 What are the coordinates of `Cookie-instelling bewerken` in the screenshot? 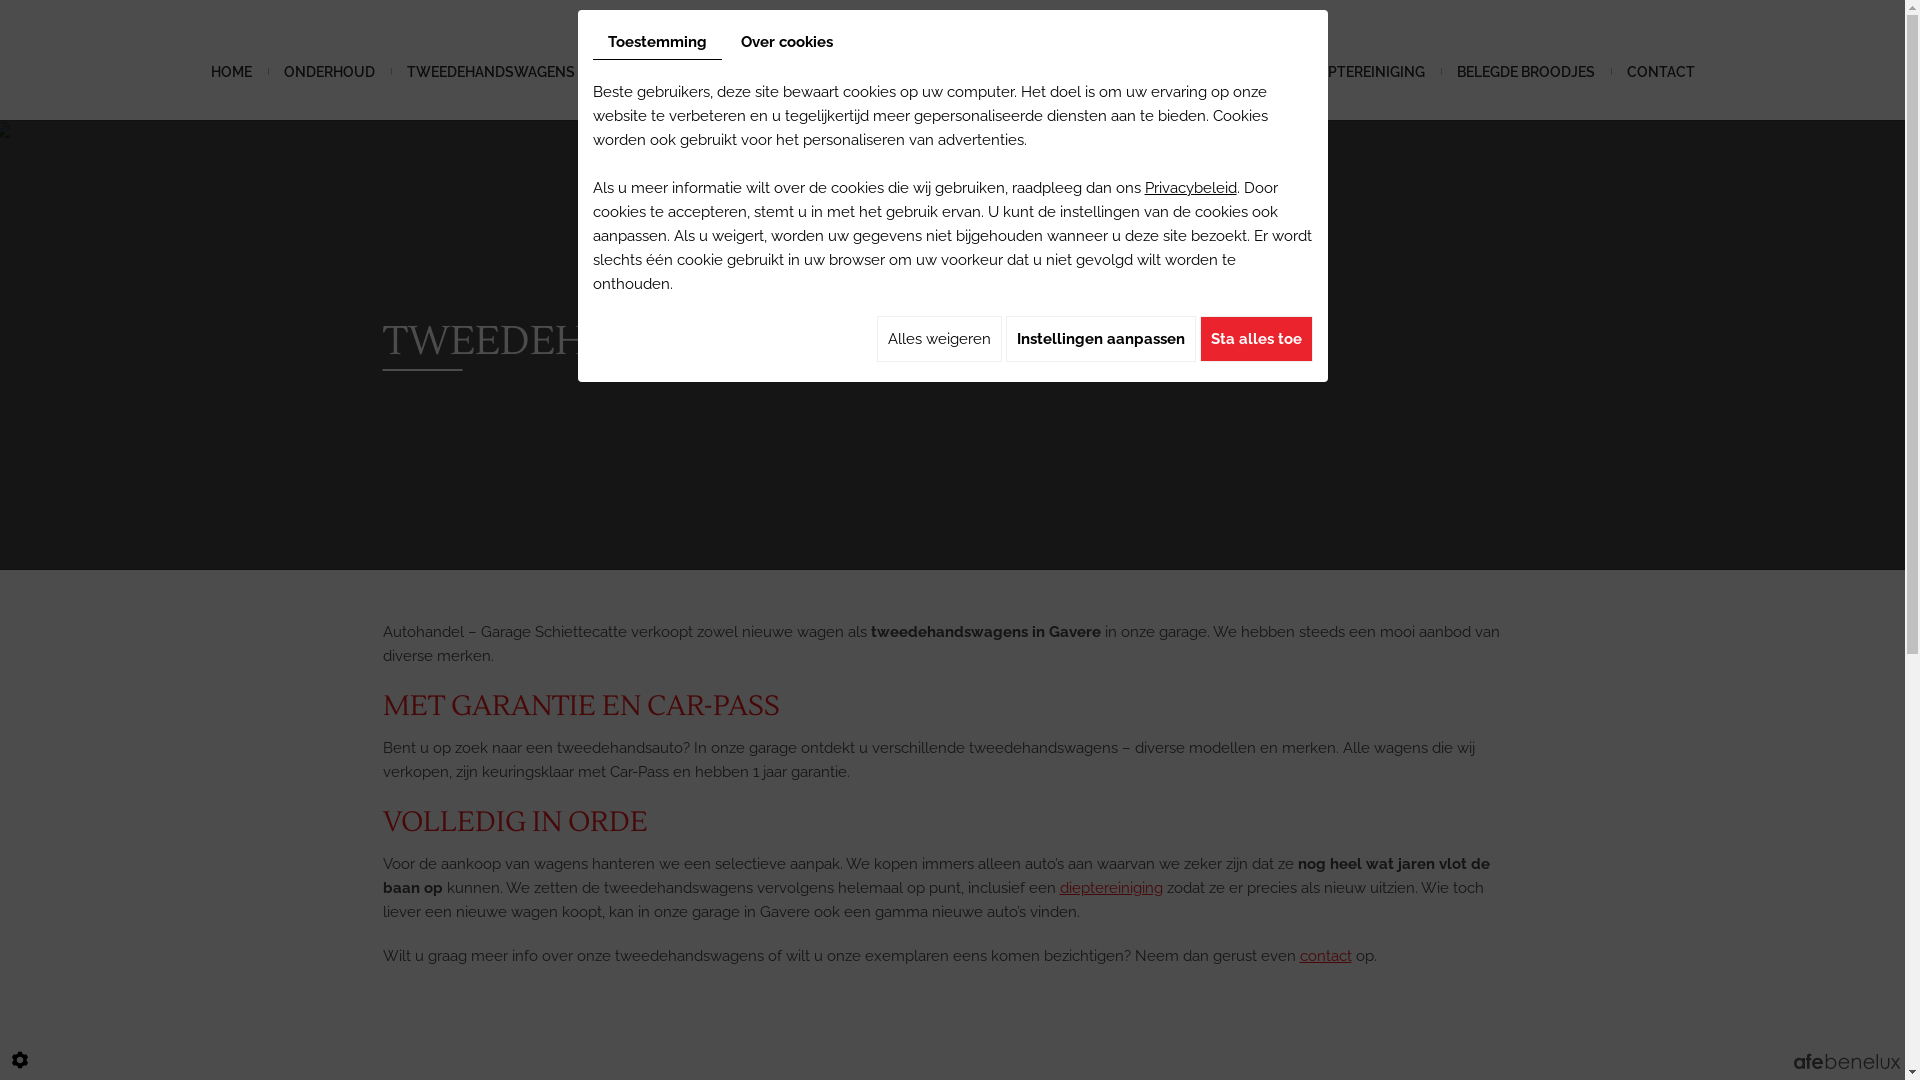 It's located at (20, 1060).